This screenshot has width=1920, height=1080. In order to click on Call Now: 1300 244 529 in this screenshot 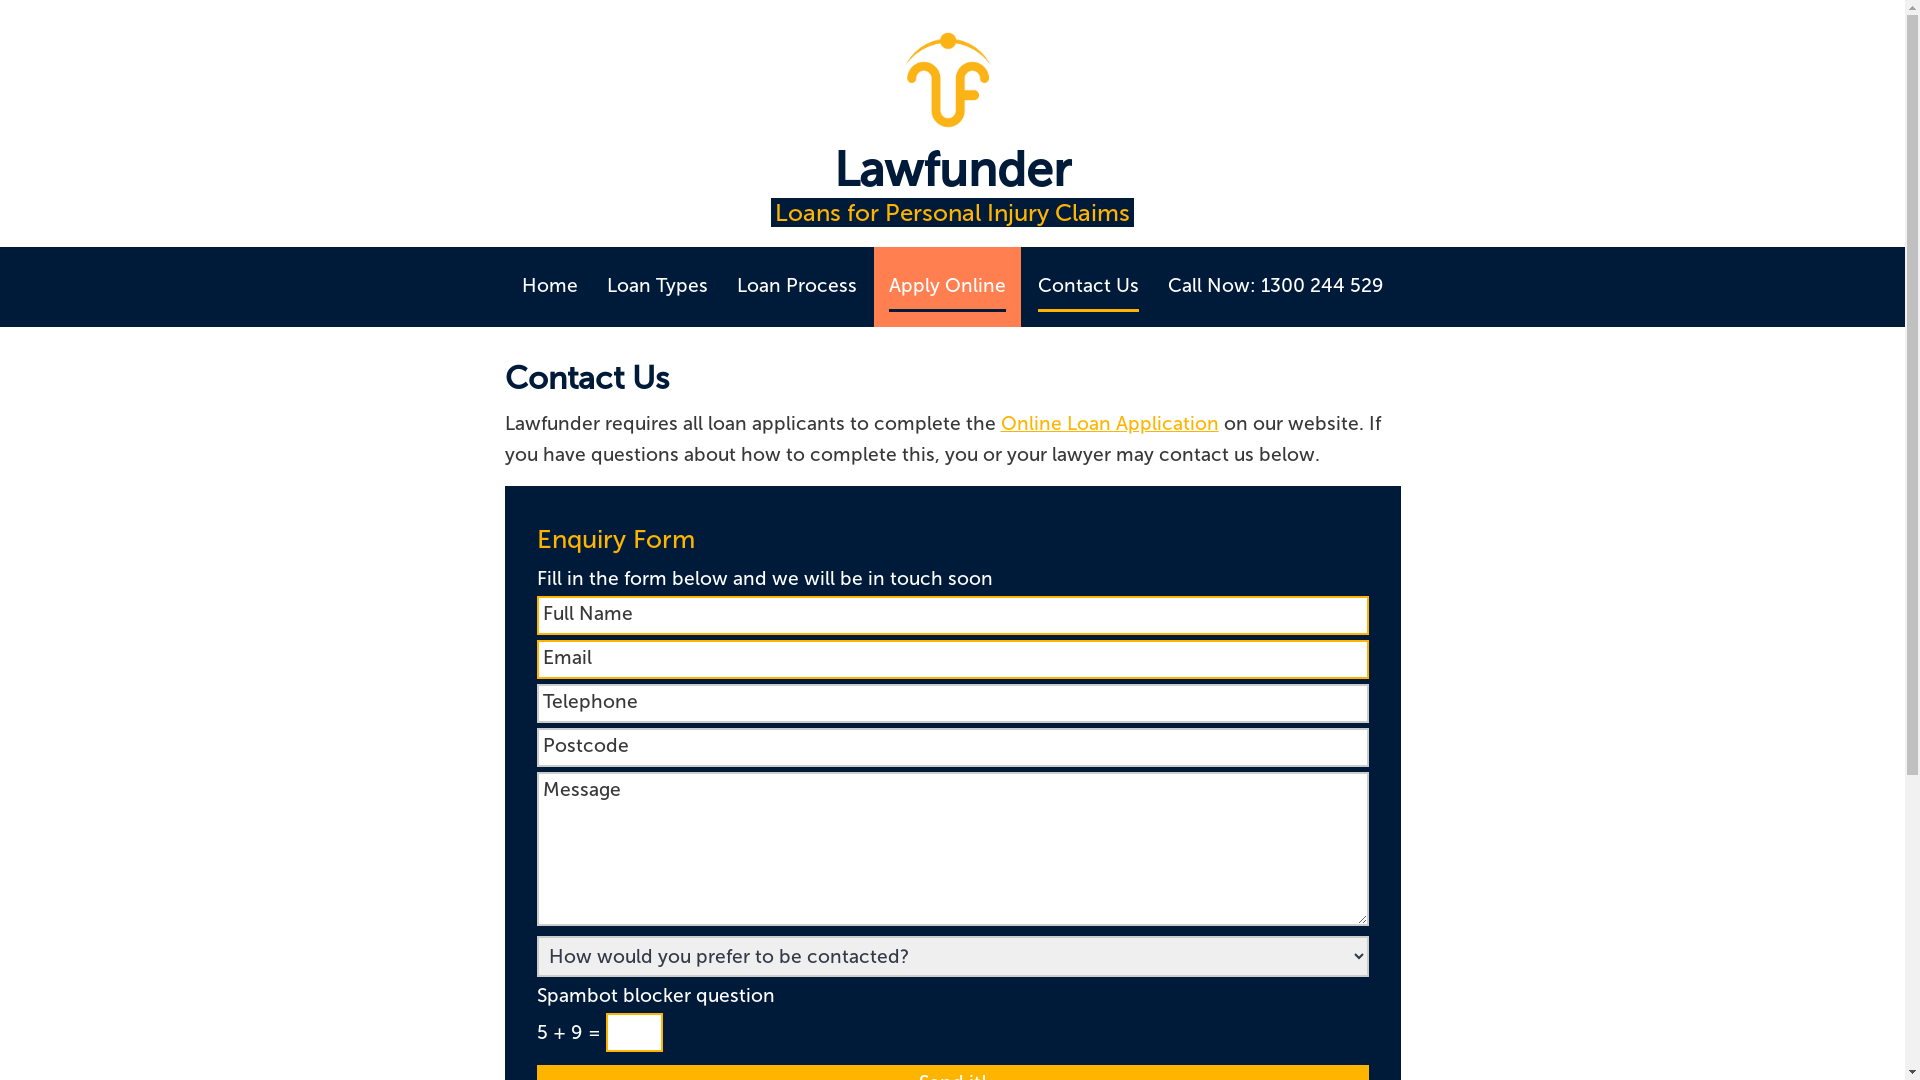, I will do `click(1276, 286)`.